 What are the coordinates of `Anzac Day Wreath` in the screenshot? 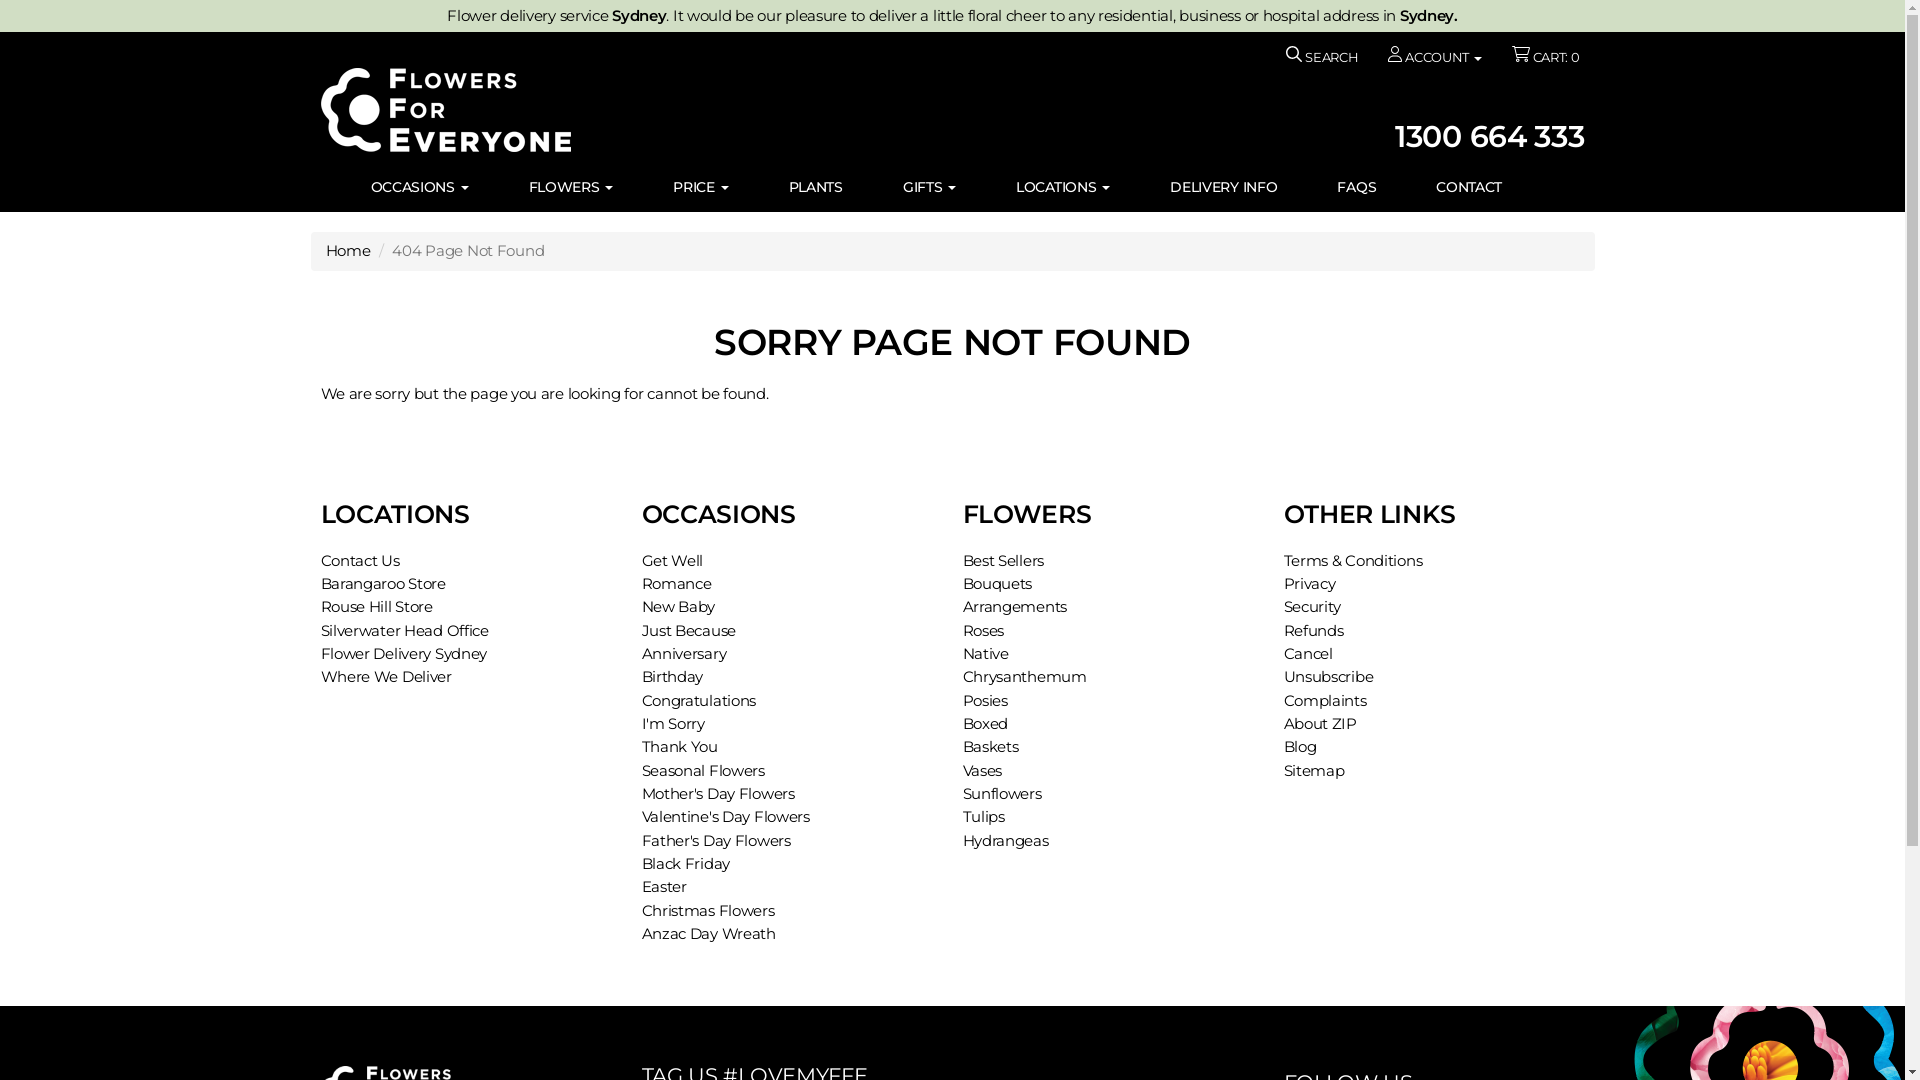 It's located at (709, 934).